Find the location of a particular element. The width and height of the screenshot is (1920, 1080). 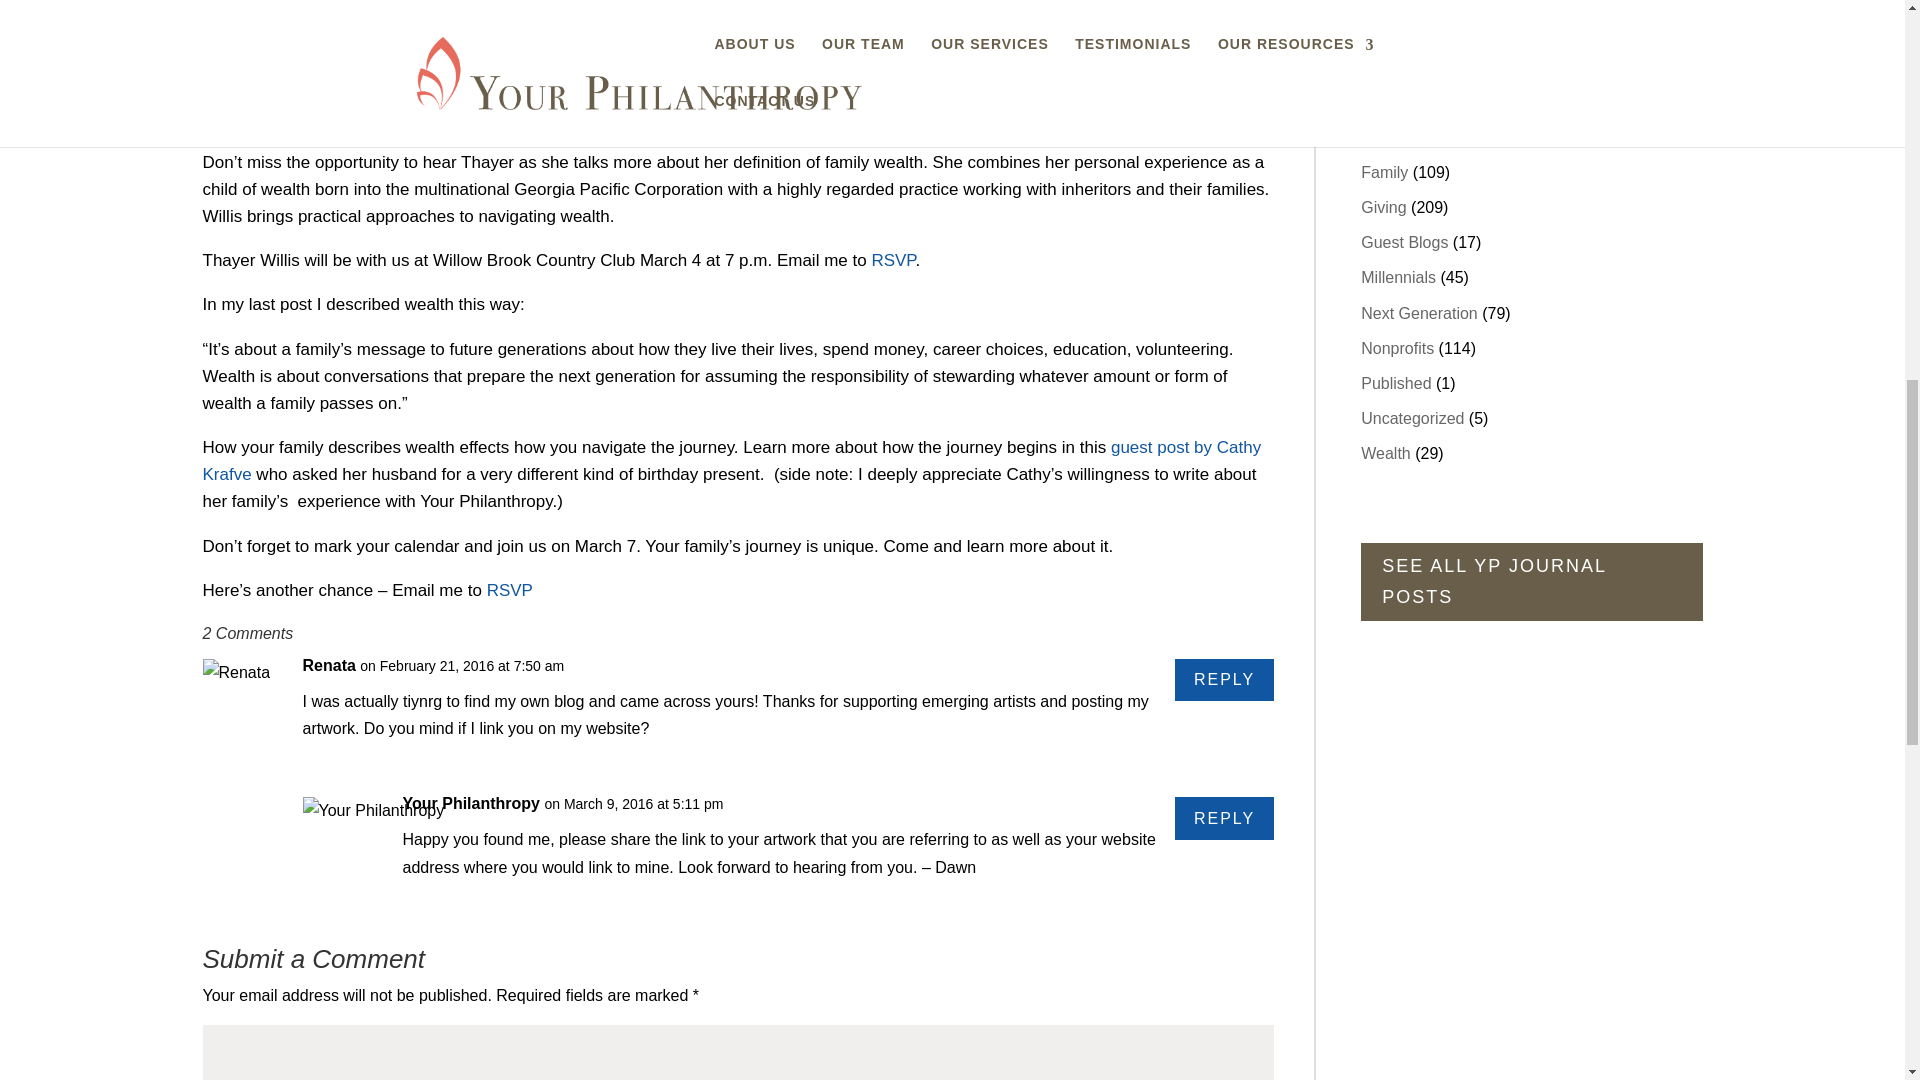

guest post by Cathy Krafve is located at coordinates (731, 460).